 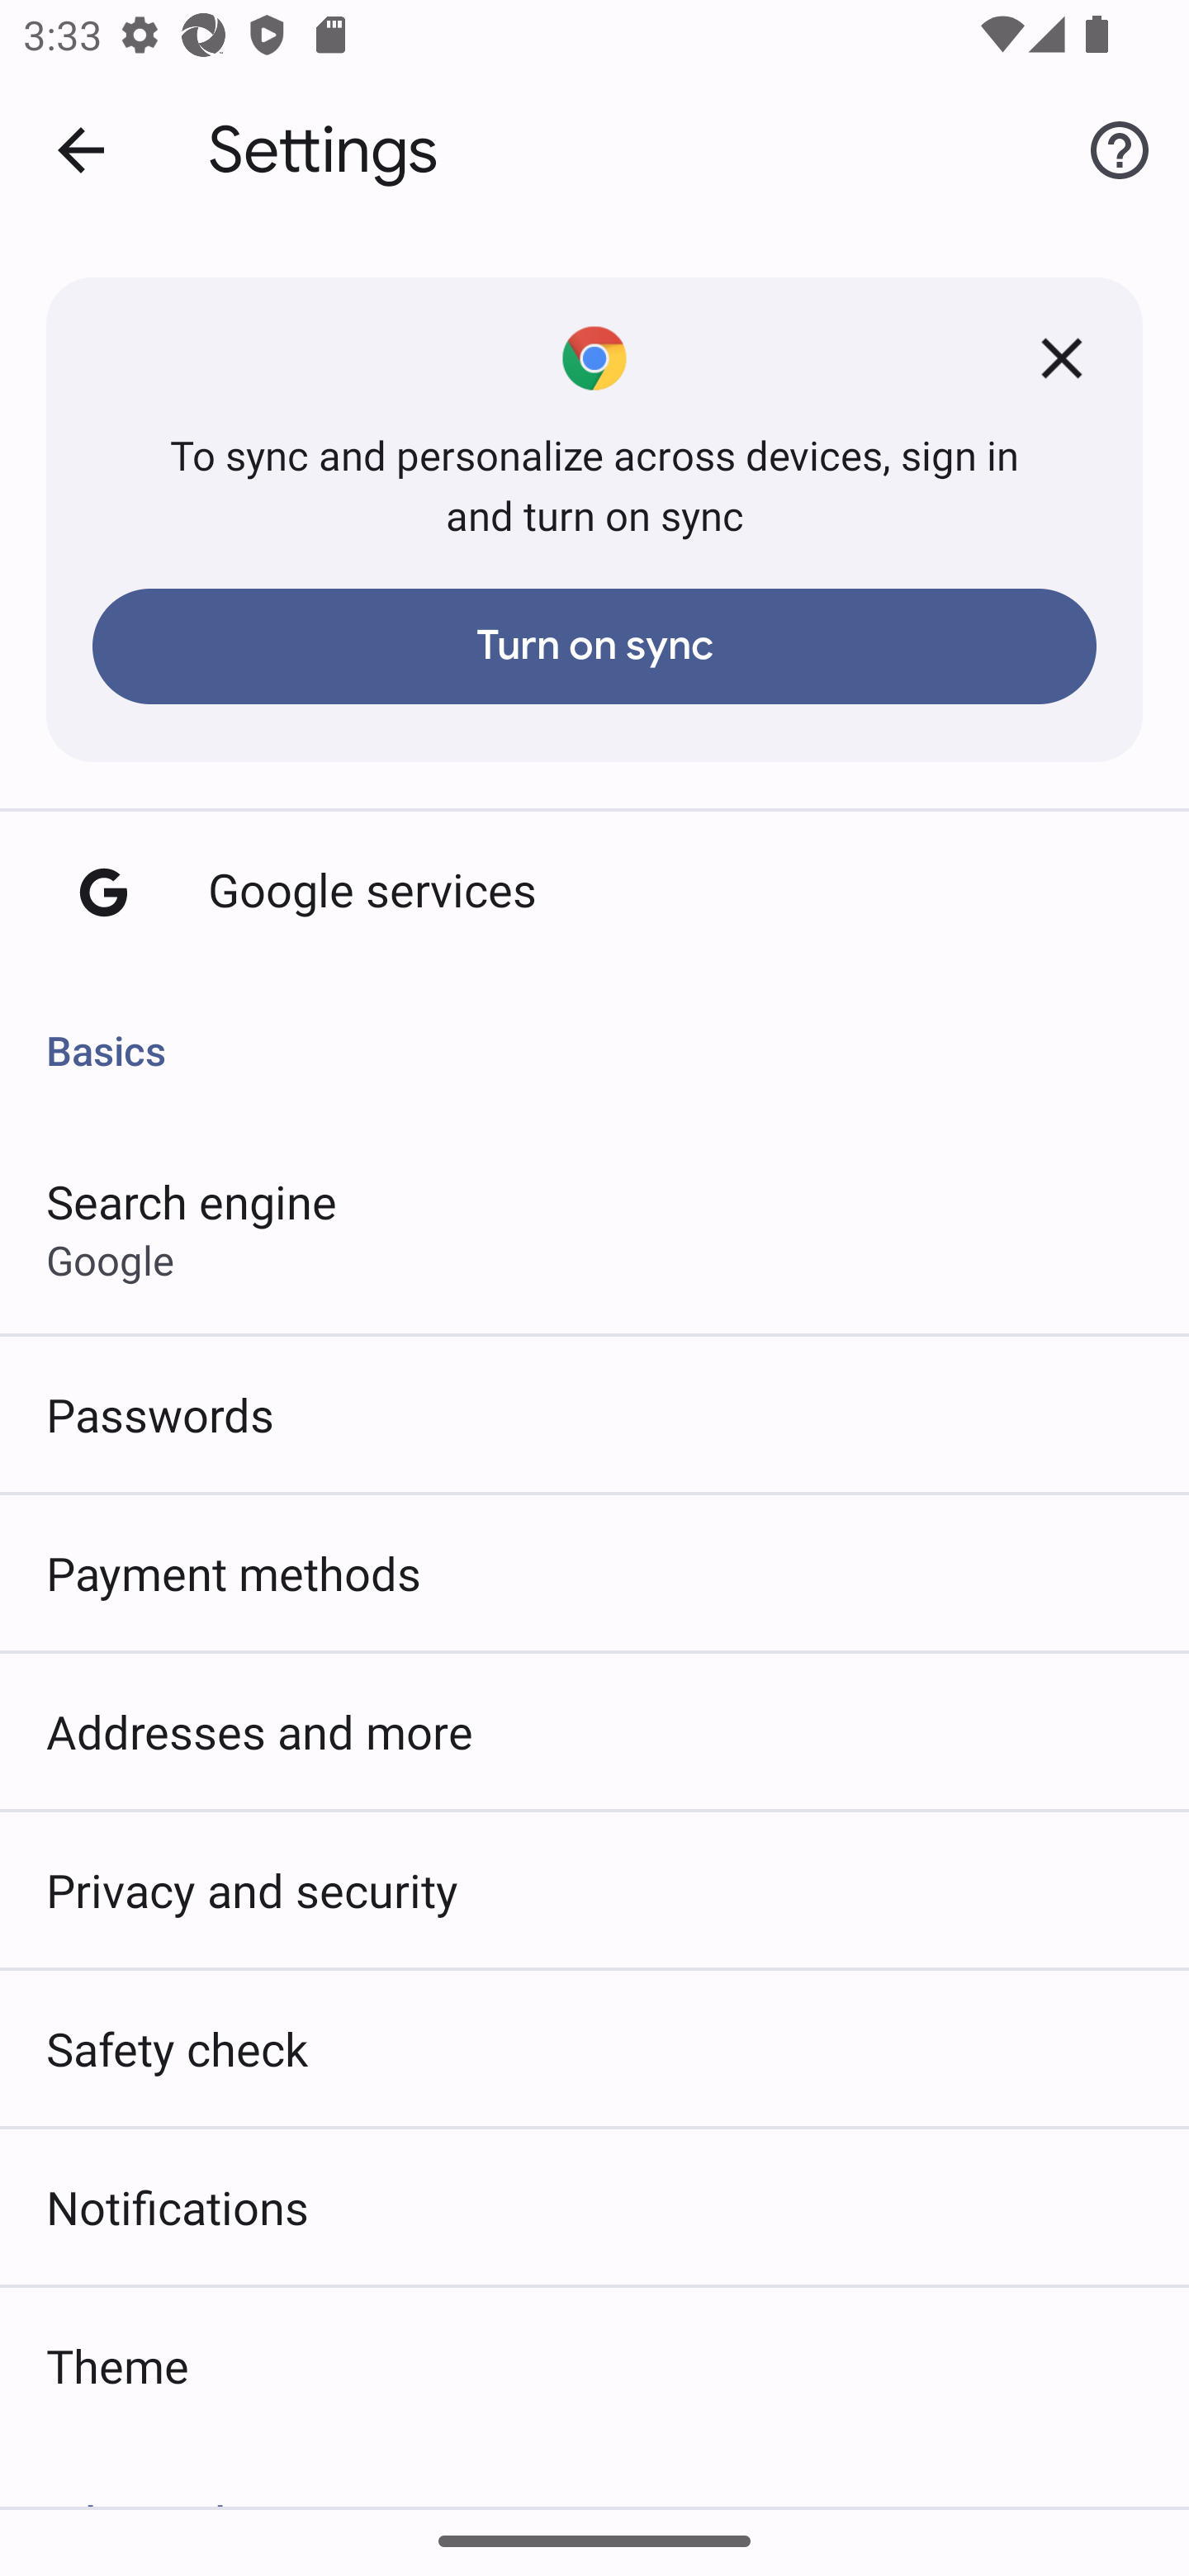 I want to click on Turn on sync, so click(x=594, y=646).